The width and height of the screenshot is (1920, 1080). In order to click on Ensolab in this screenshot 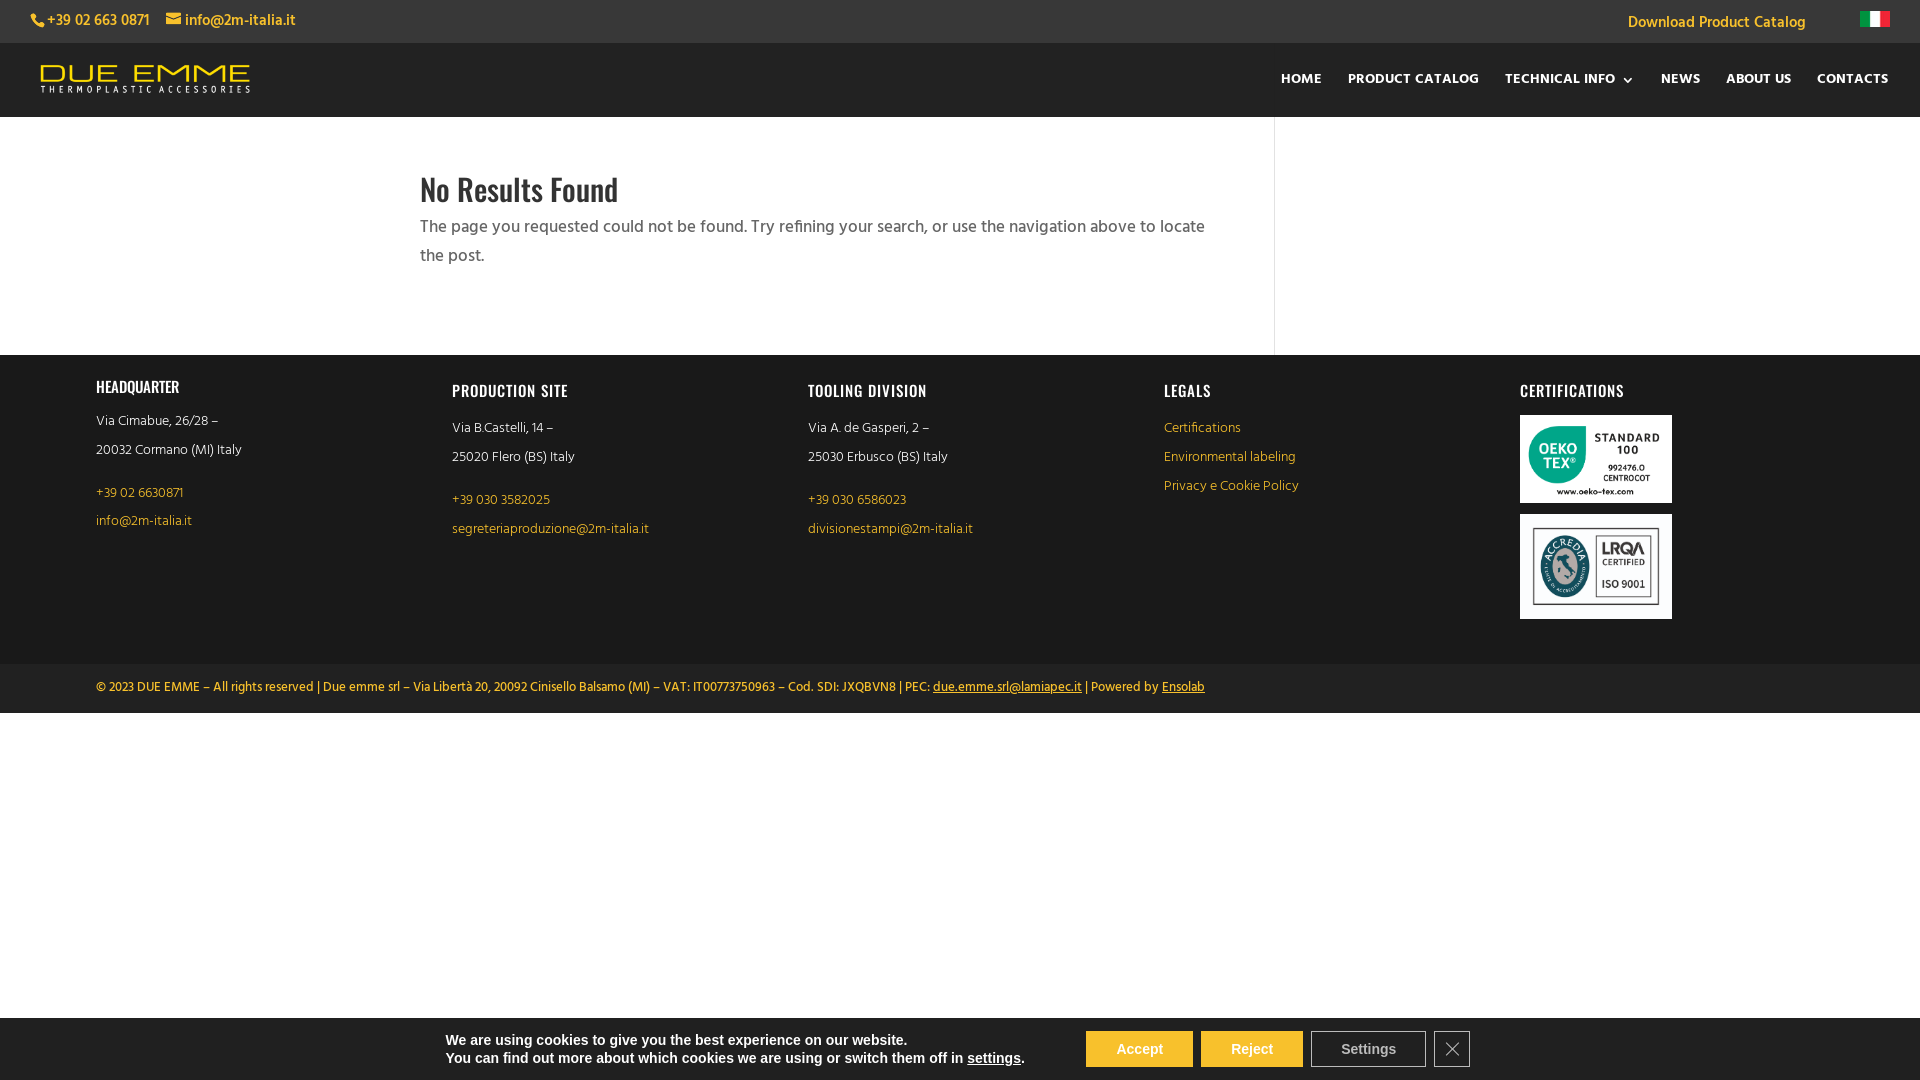, I will do `click(1184, 688)`.